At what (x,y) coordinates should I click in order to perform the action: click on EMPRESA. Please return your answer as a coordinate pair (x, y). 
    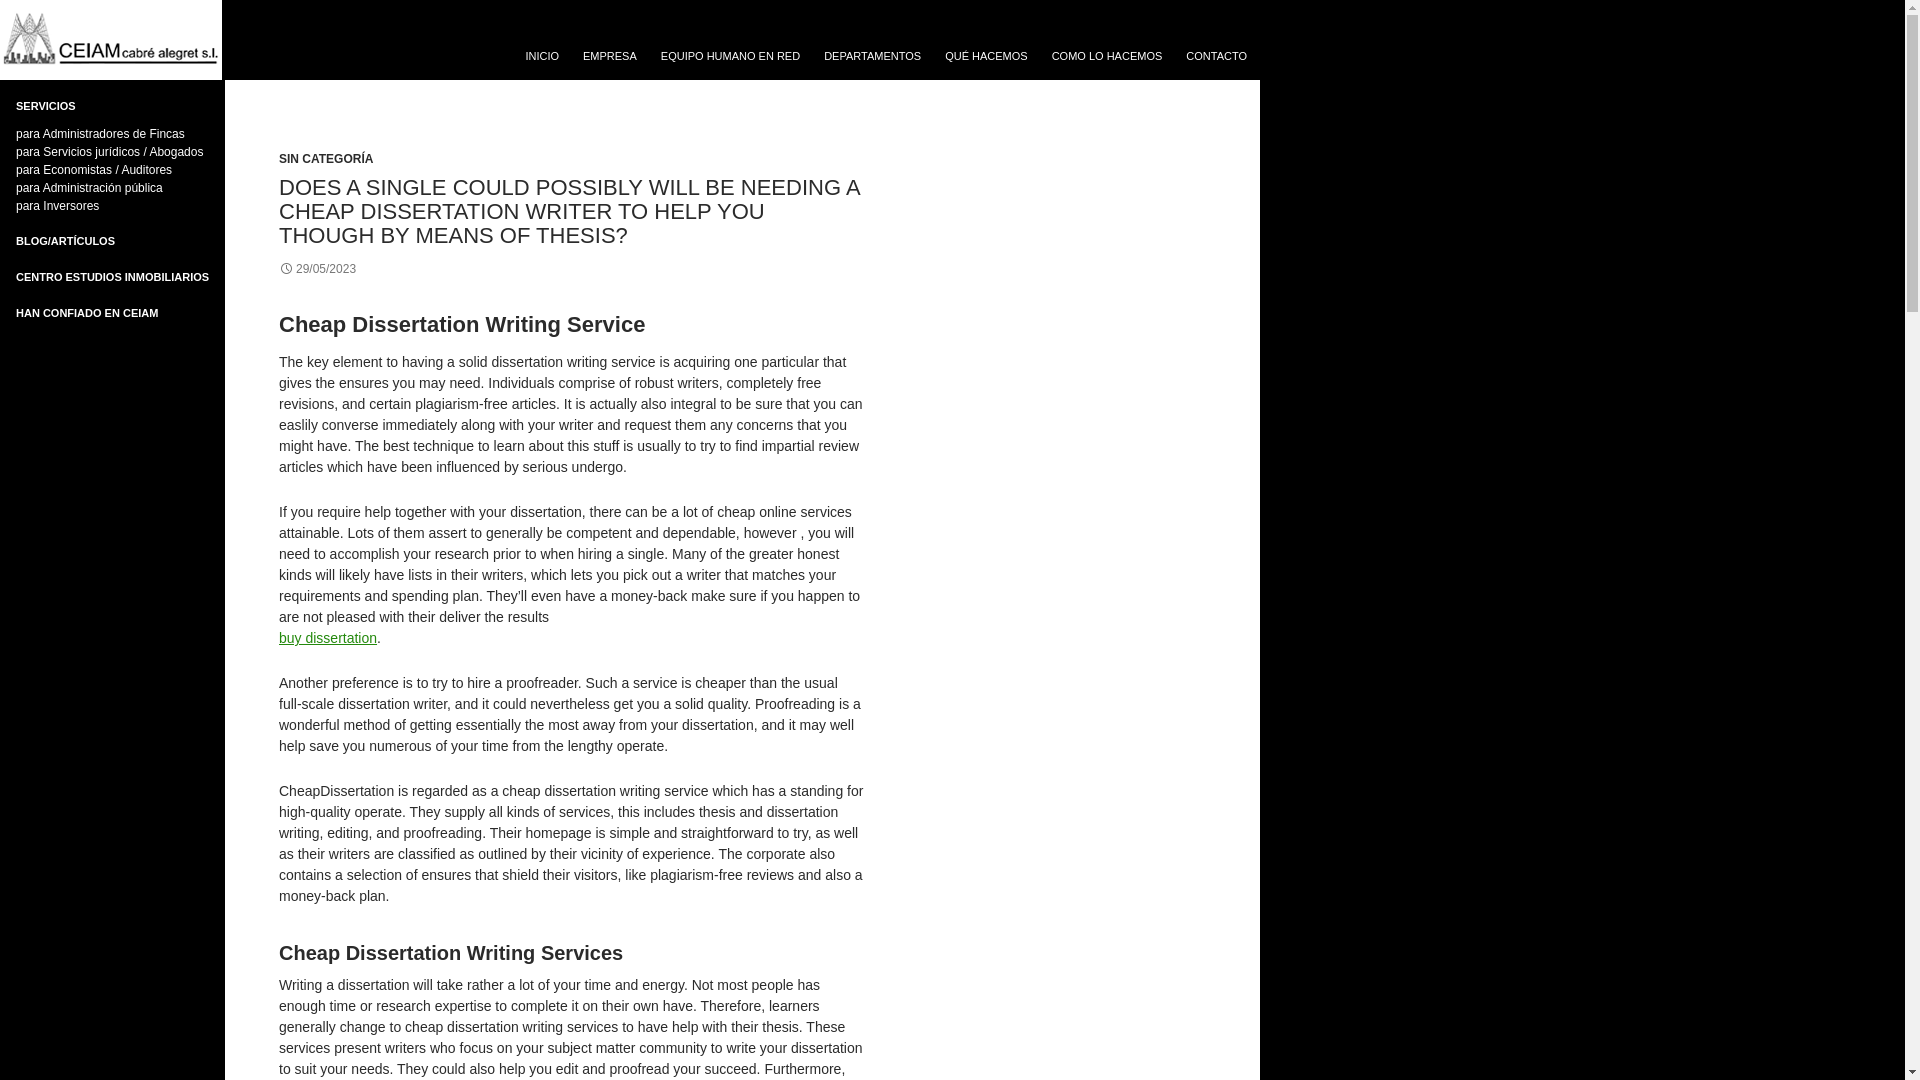
    Looking at the image, I should click on (609, 56).